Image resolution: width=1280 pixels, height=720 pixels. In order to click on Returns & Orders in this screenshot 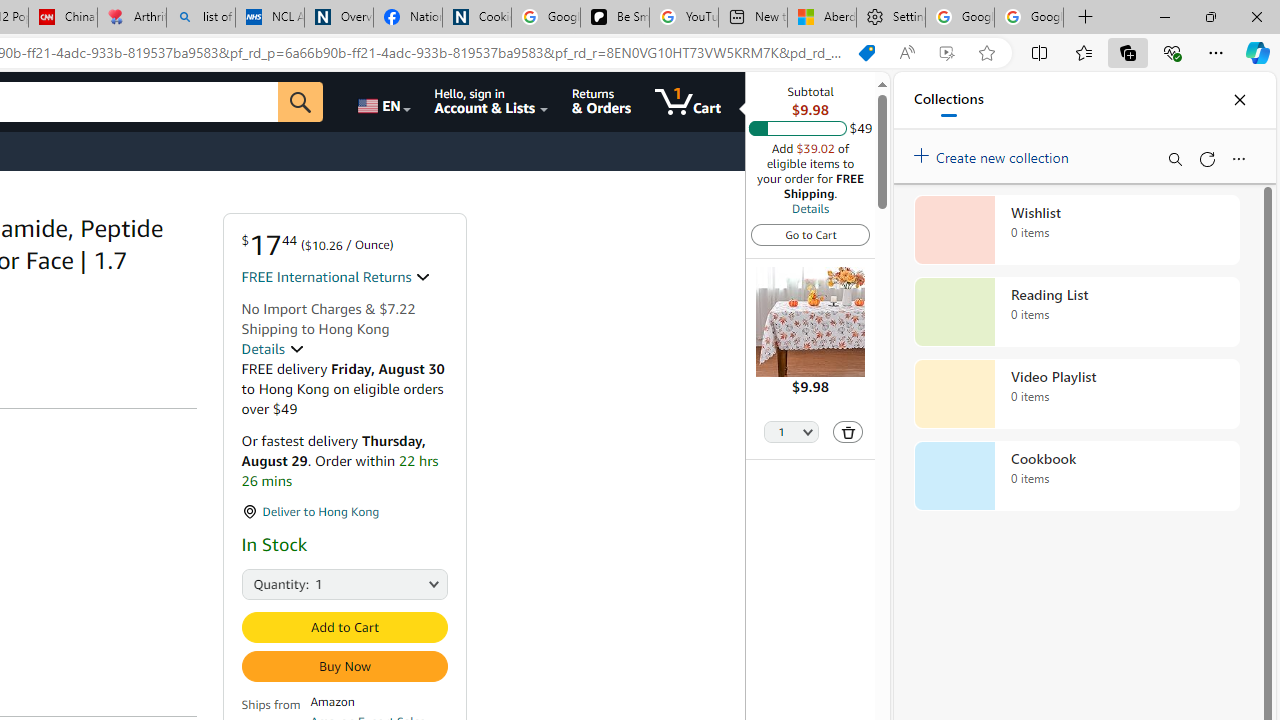, I will do `click(602, 102)`.